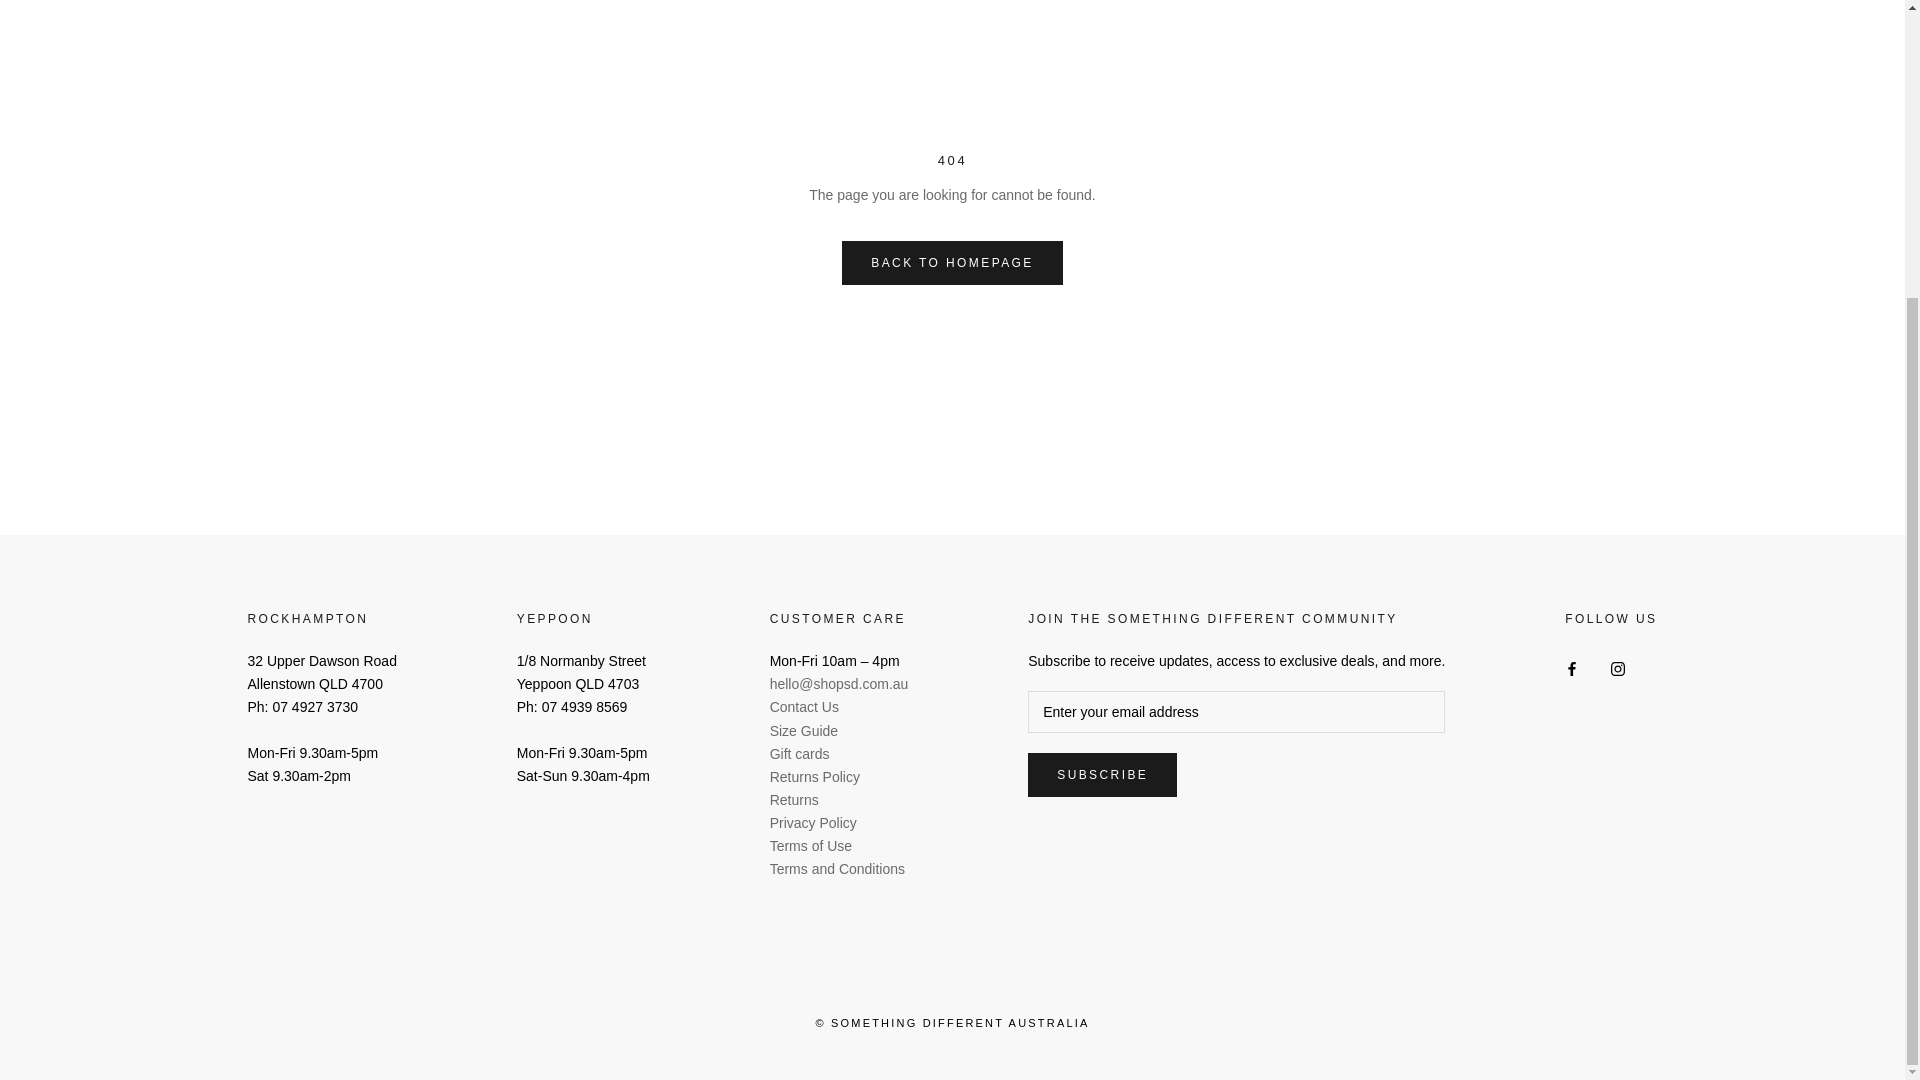 This screenshot has height=1080, width=1920. Describe the element at coordinates (838, 684) in the screenshot. I see `Email Customer Service` at that location.